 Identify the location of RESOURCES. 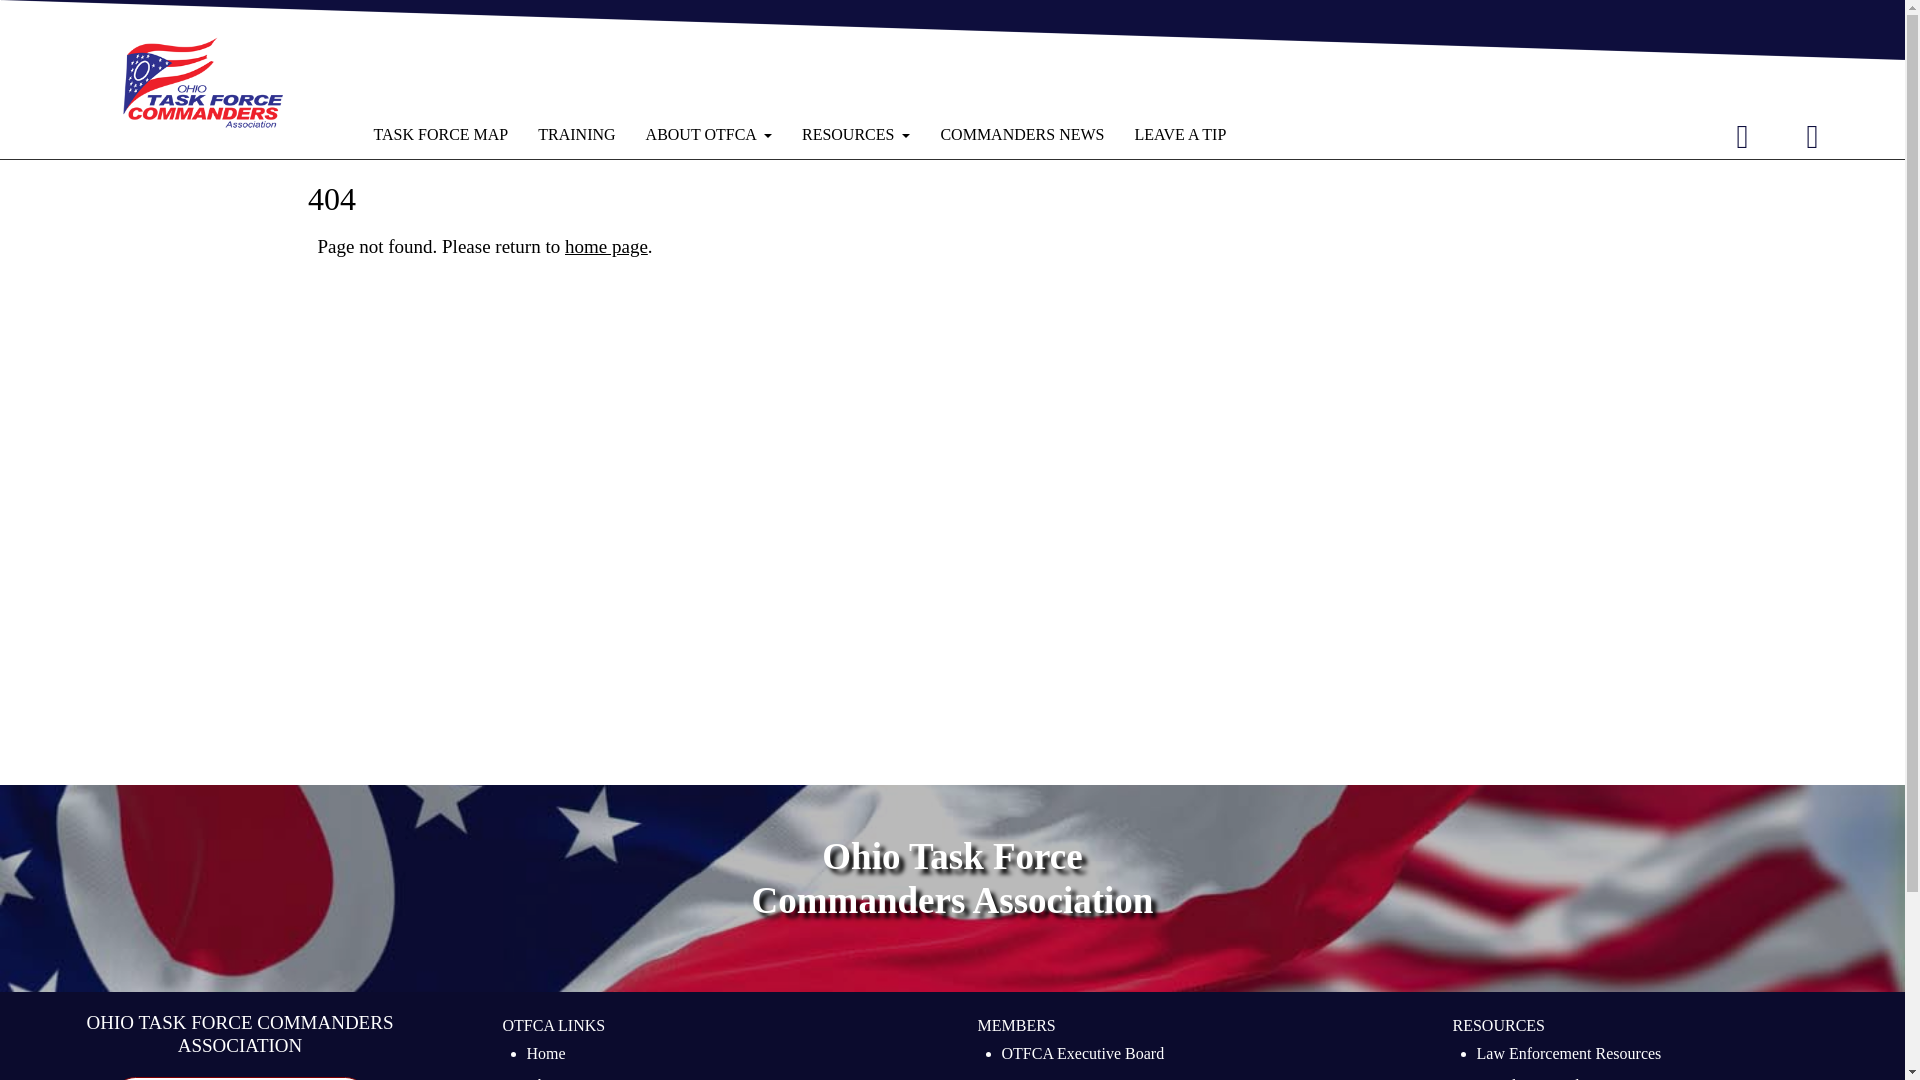
(856, 134).